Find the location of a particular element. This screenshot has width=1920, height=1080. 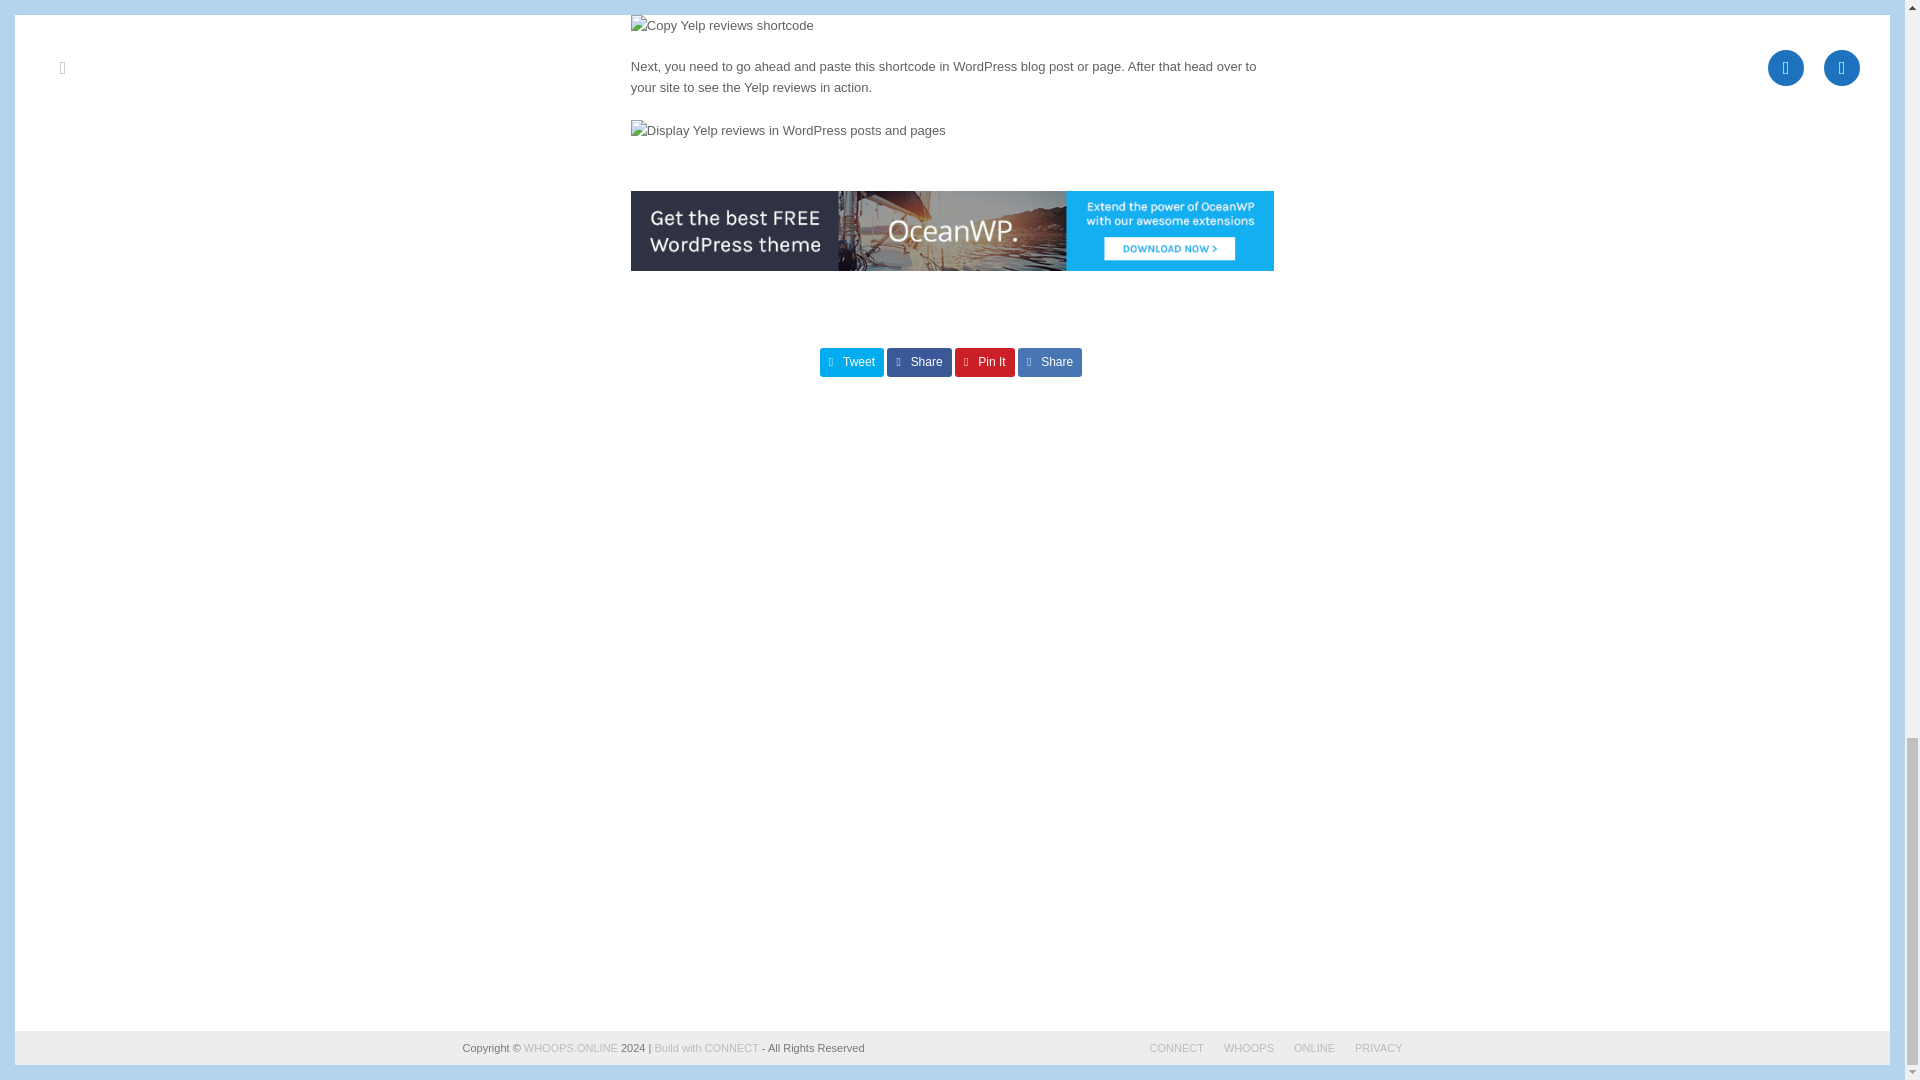

Tweet is located at coordinates (852, 362).